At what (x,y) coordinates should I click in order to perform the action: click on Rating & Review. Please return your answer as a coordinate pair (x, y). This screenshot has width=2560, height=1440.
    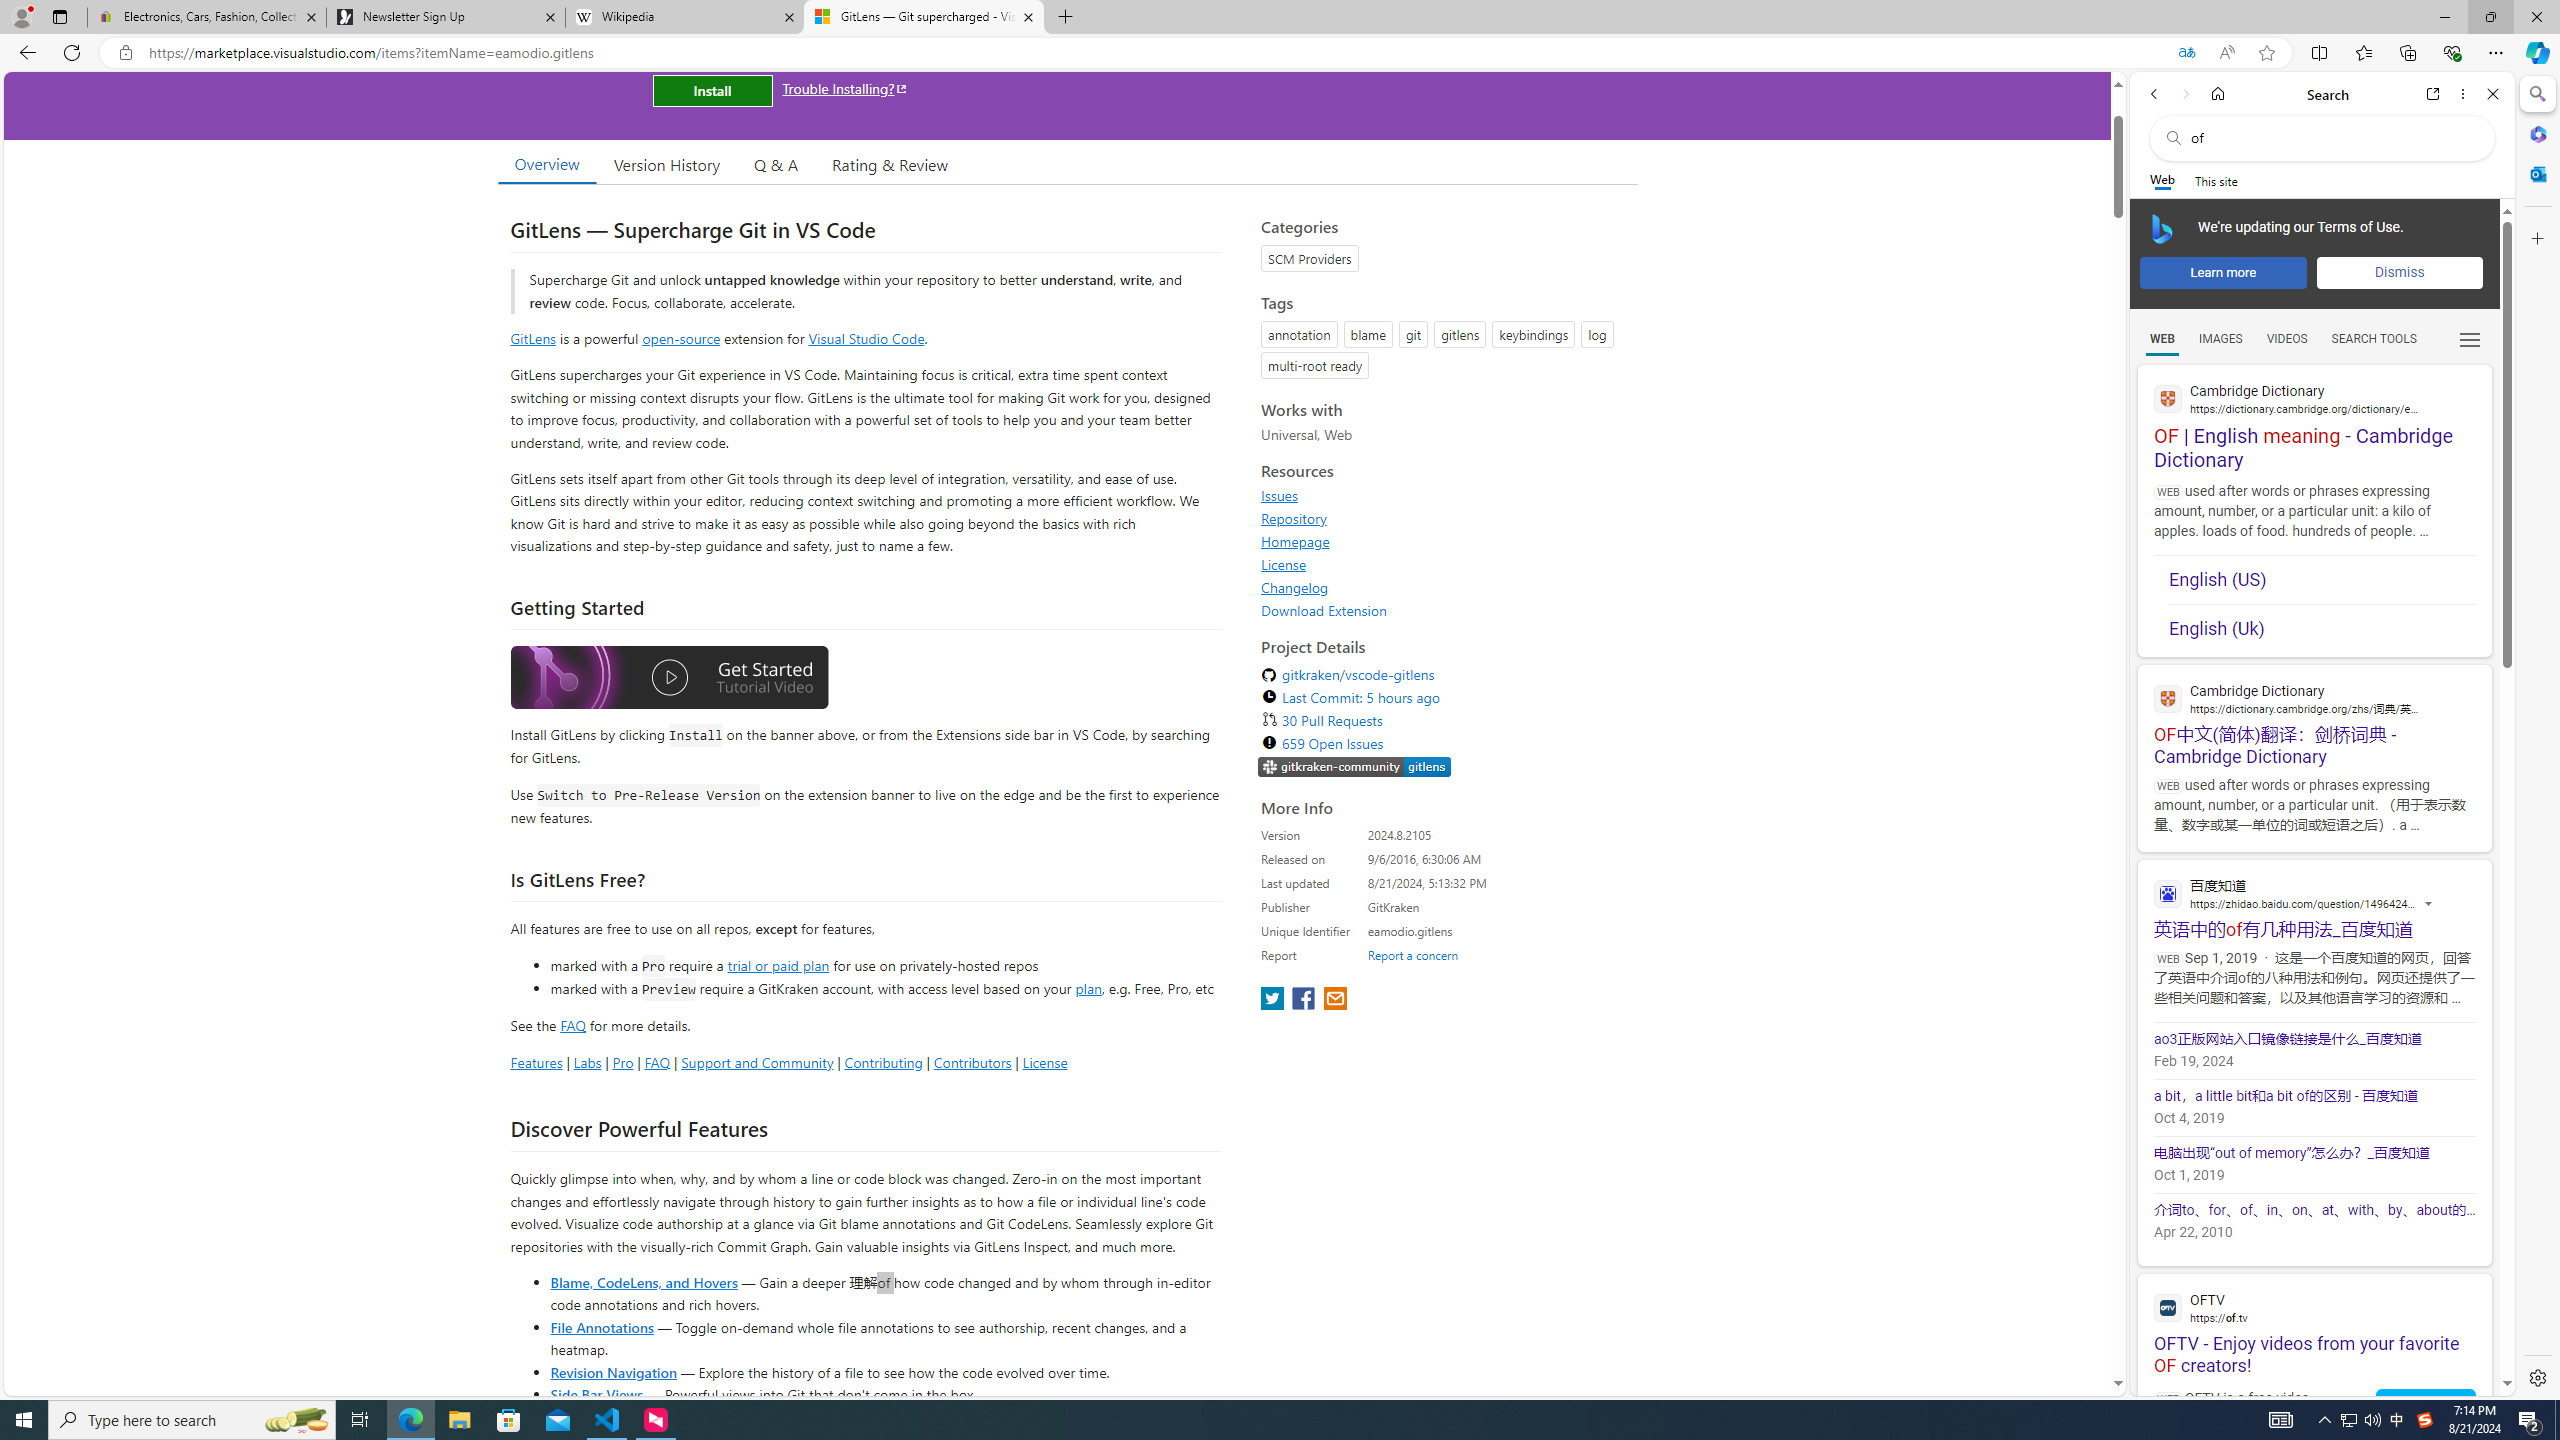
    Looking at the image, I should click on (890, 164).